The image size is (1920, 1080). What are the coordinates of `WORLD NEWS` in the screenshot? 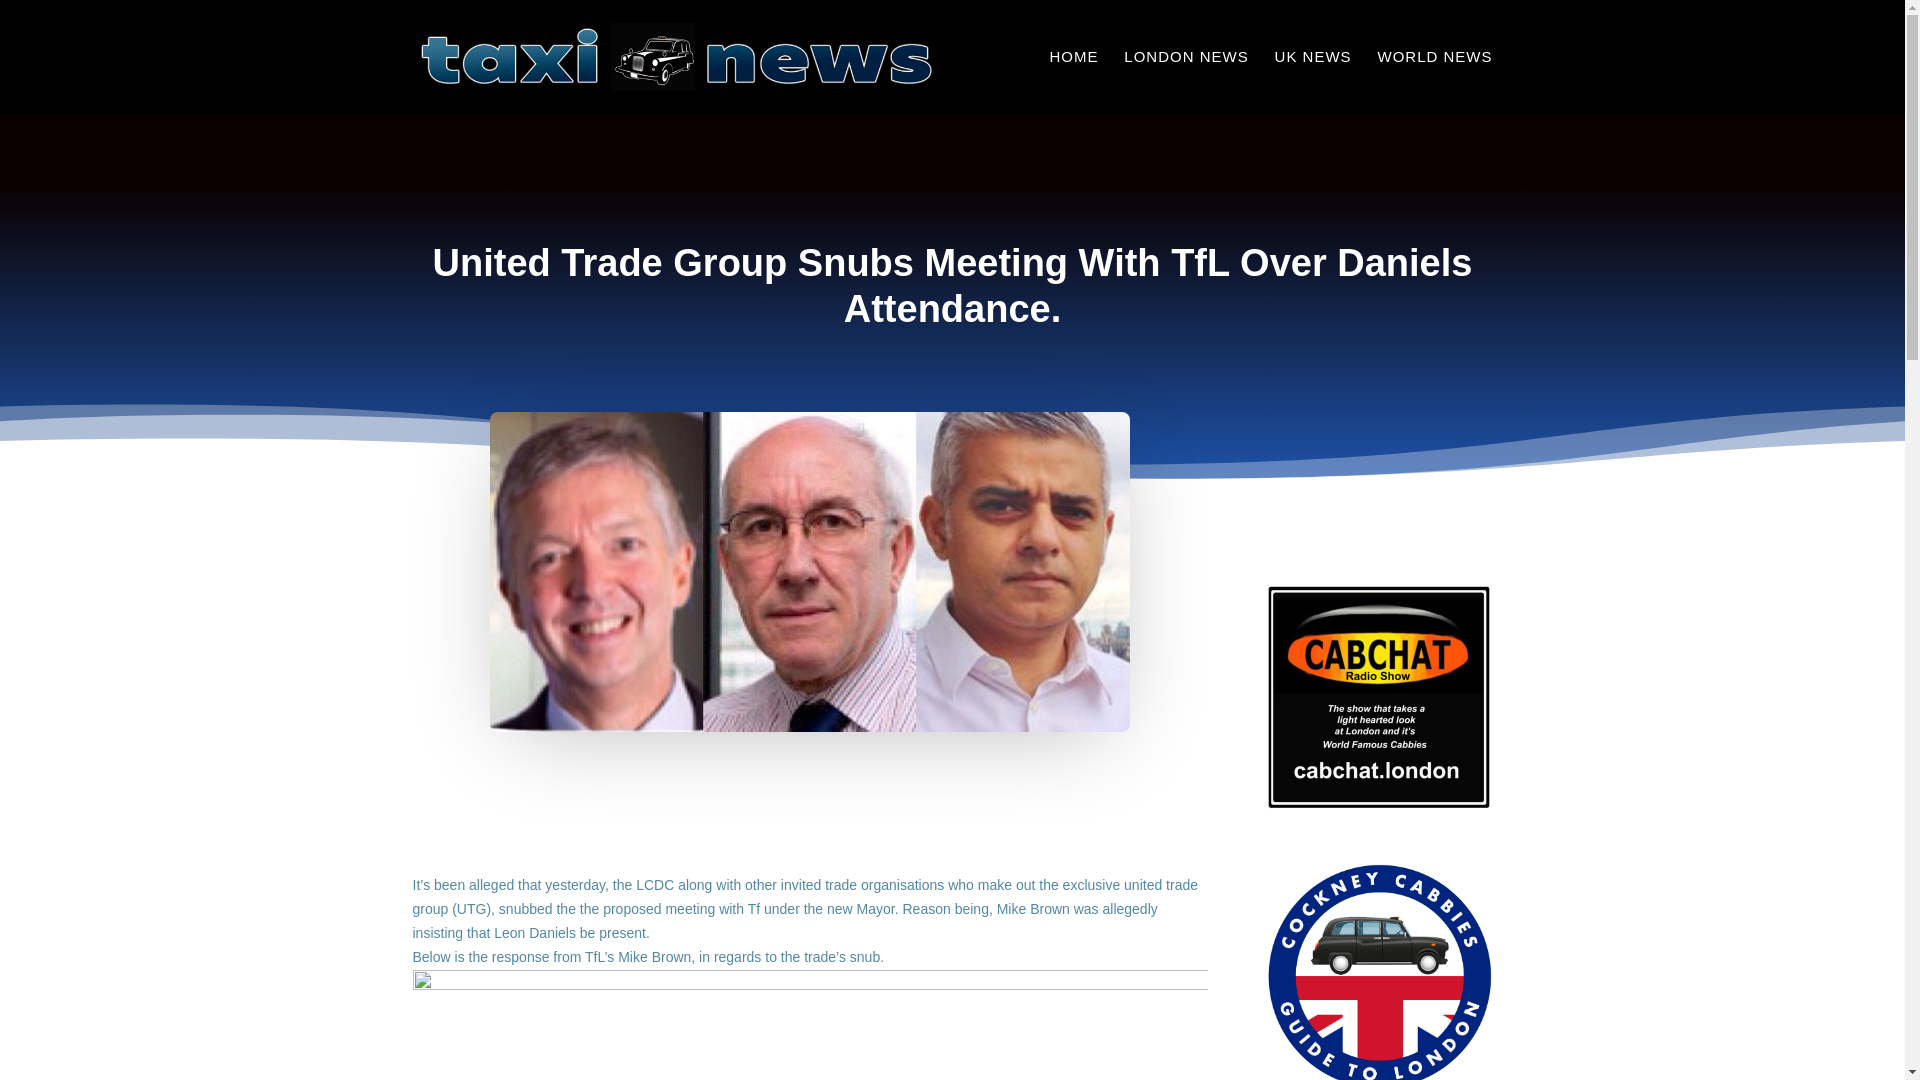 It's located at (1436, 82).